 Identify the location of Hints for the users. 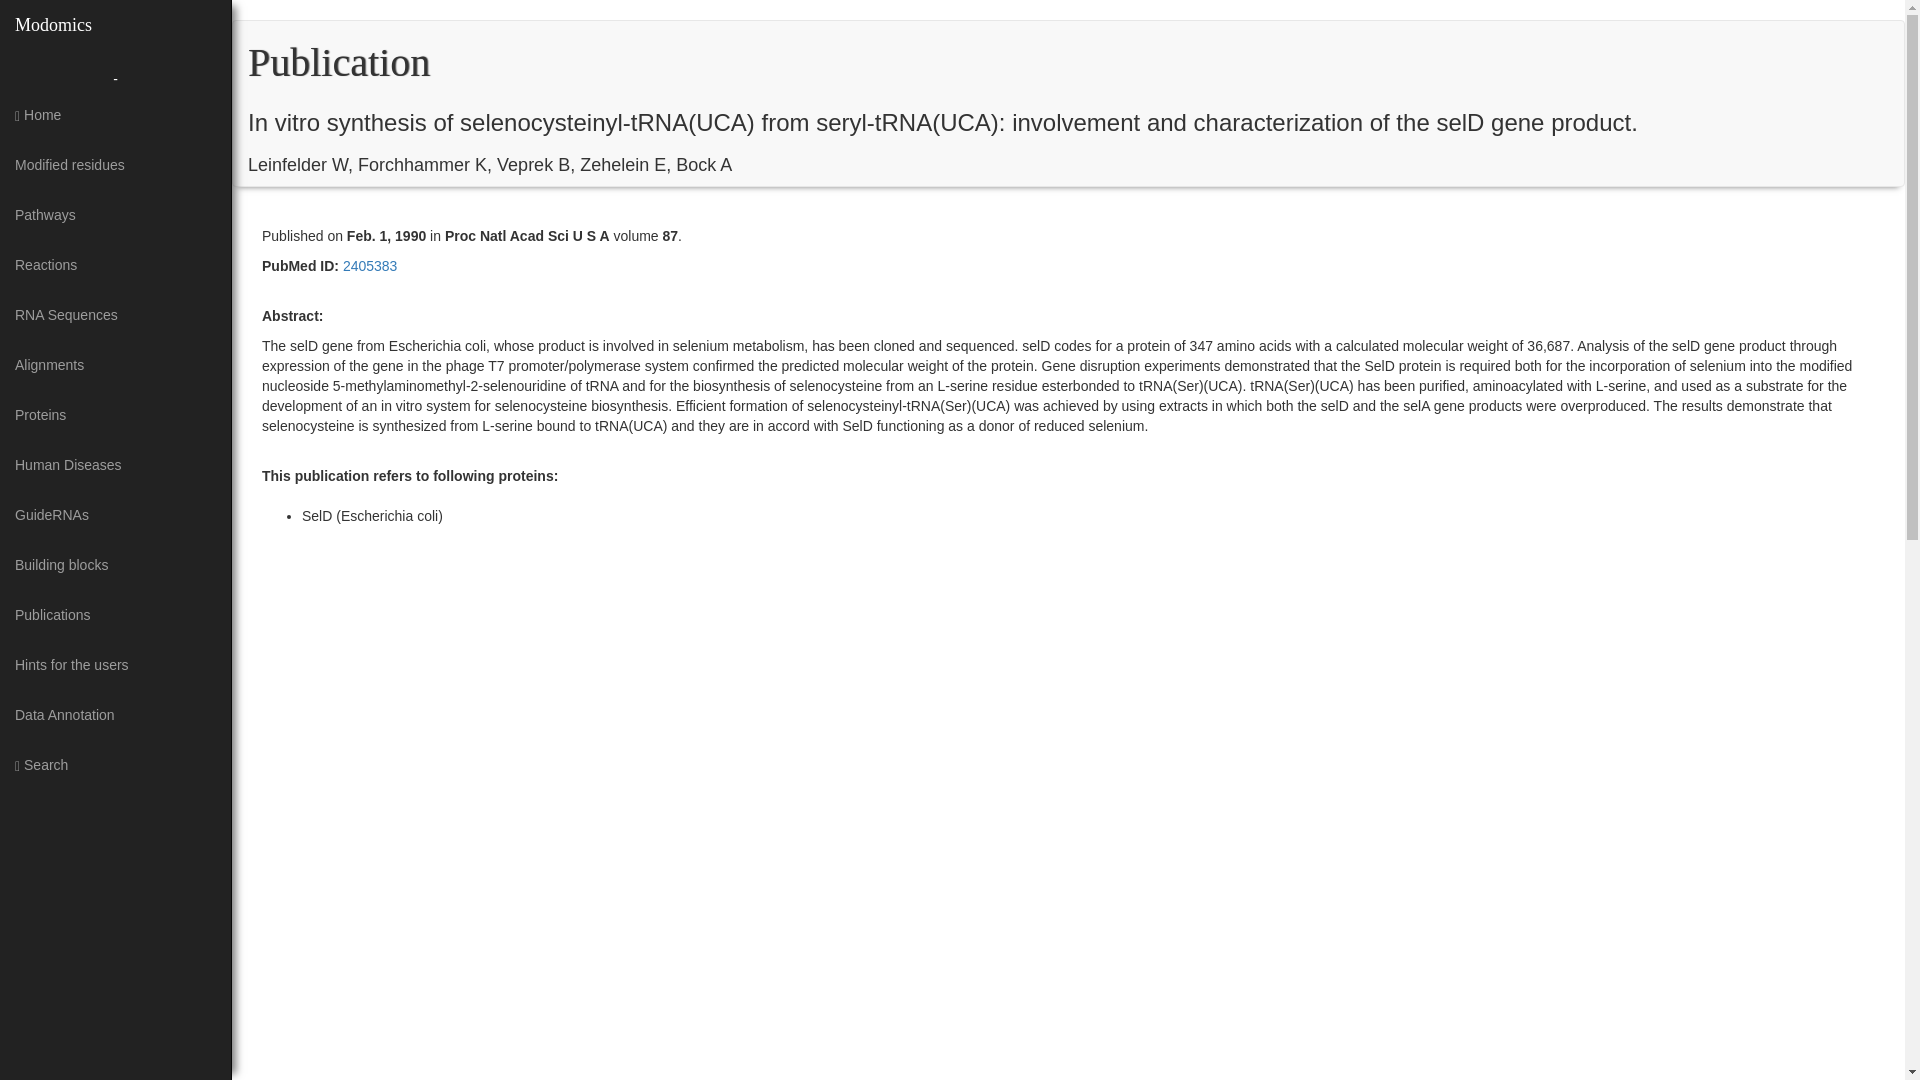
(115, 665).